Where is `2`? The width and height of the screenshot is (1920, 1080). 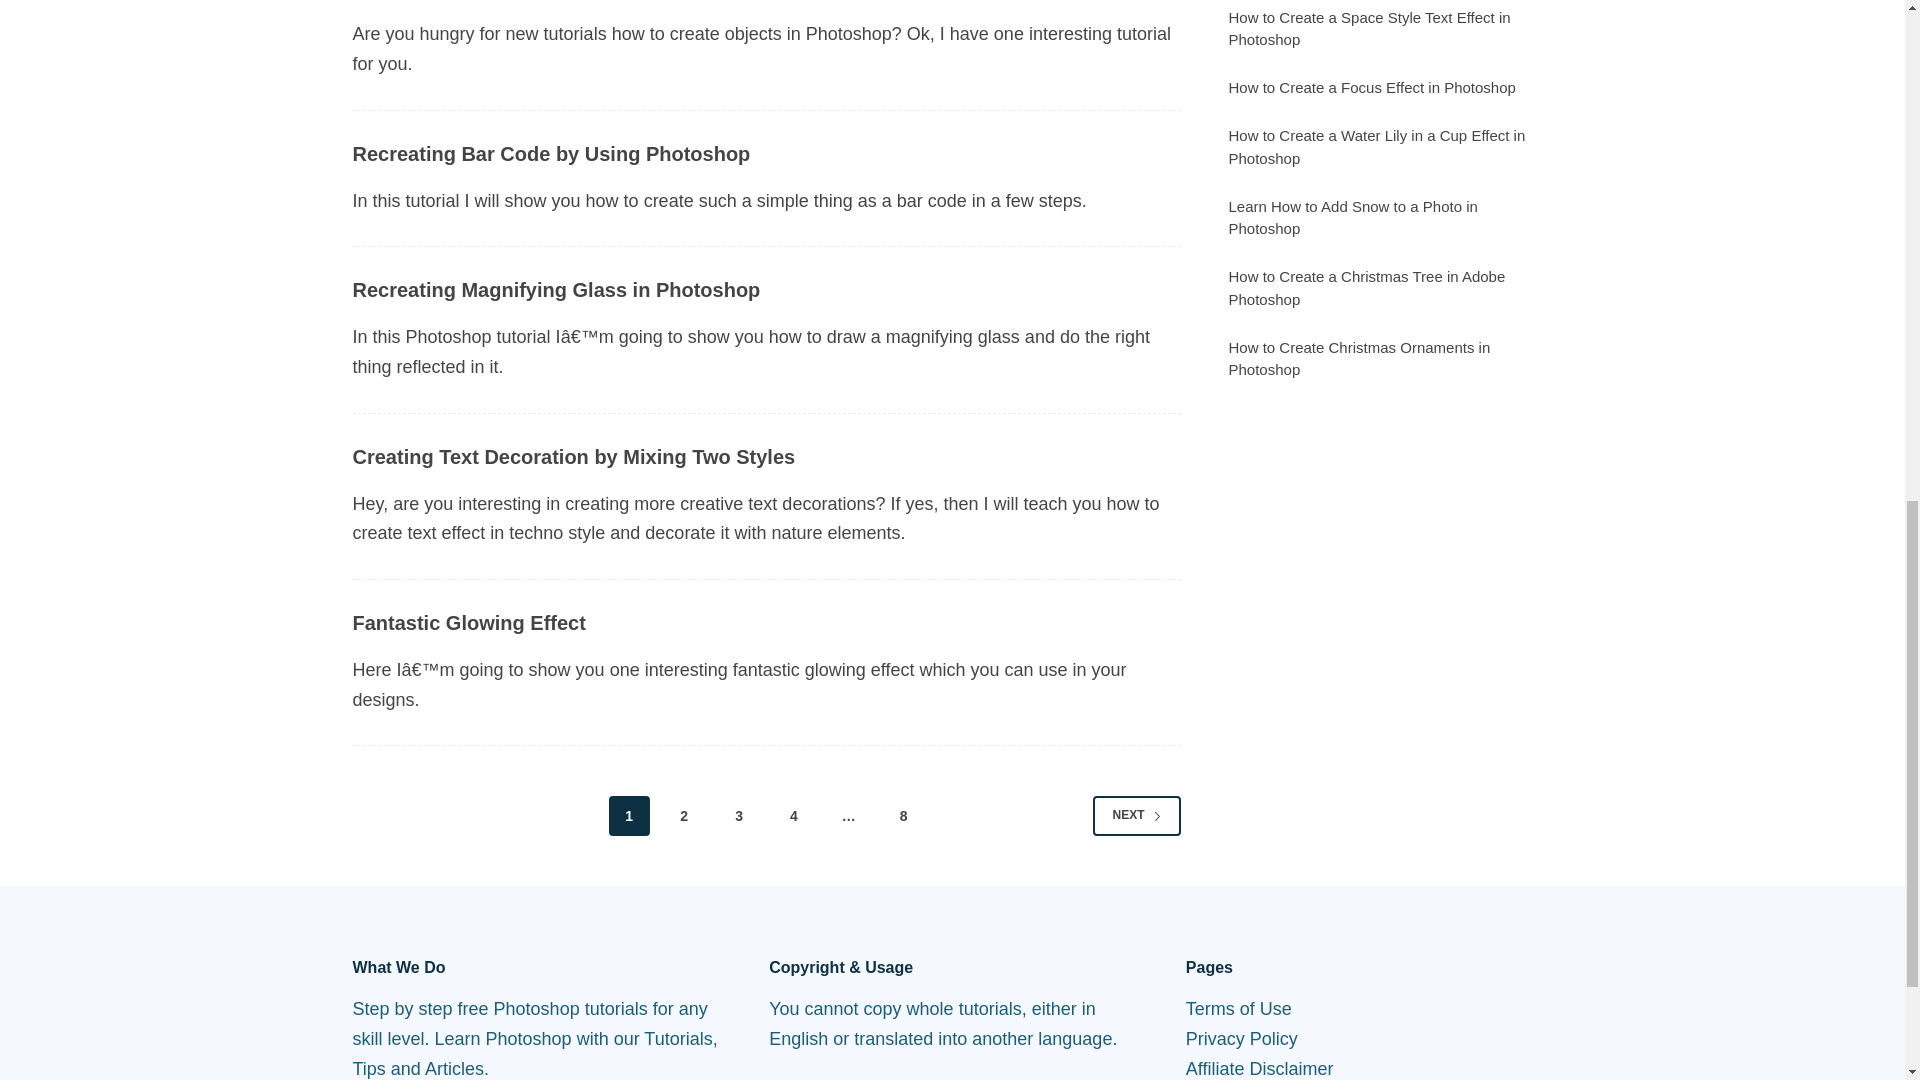
2 is located at coordinates (684, 815).